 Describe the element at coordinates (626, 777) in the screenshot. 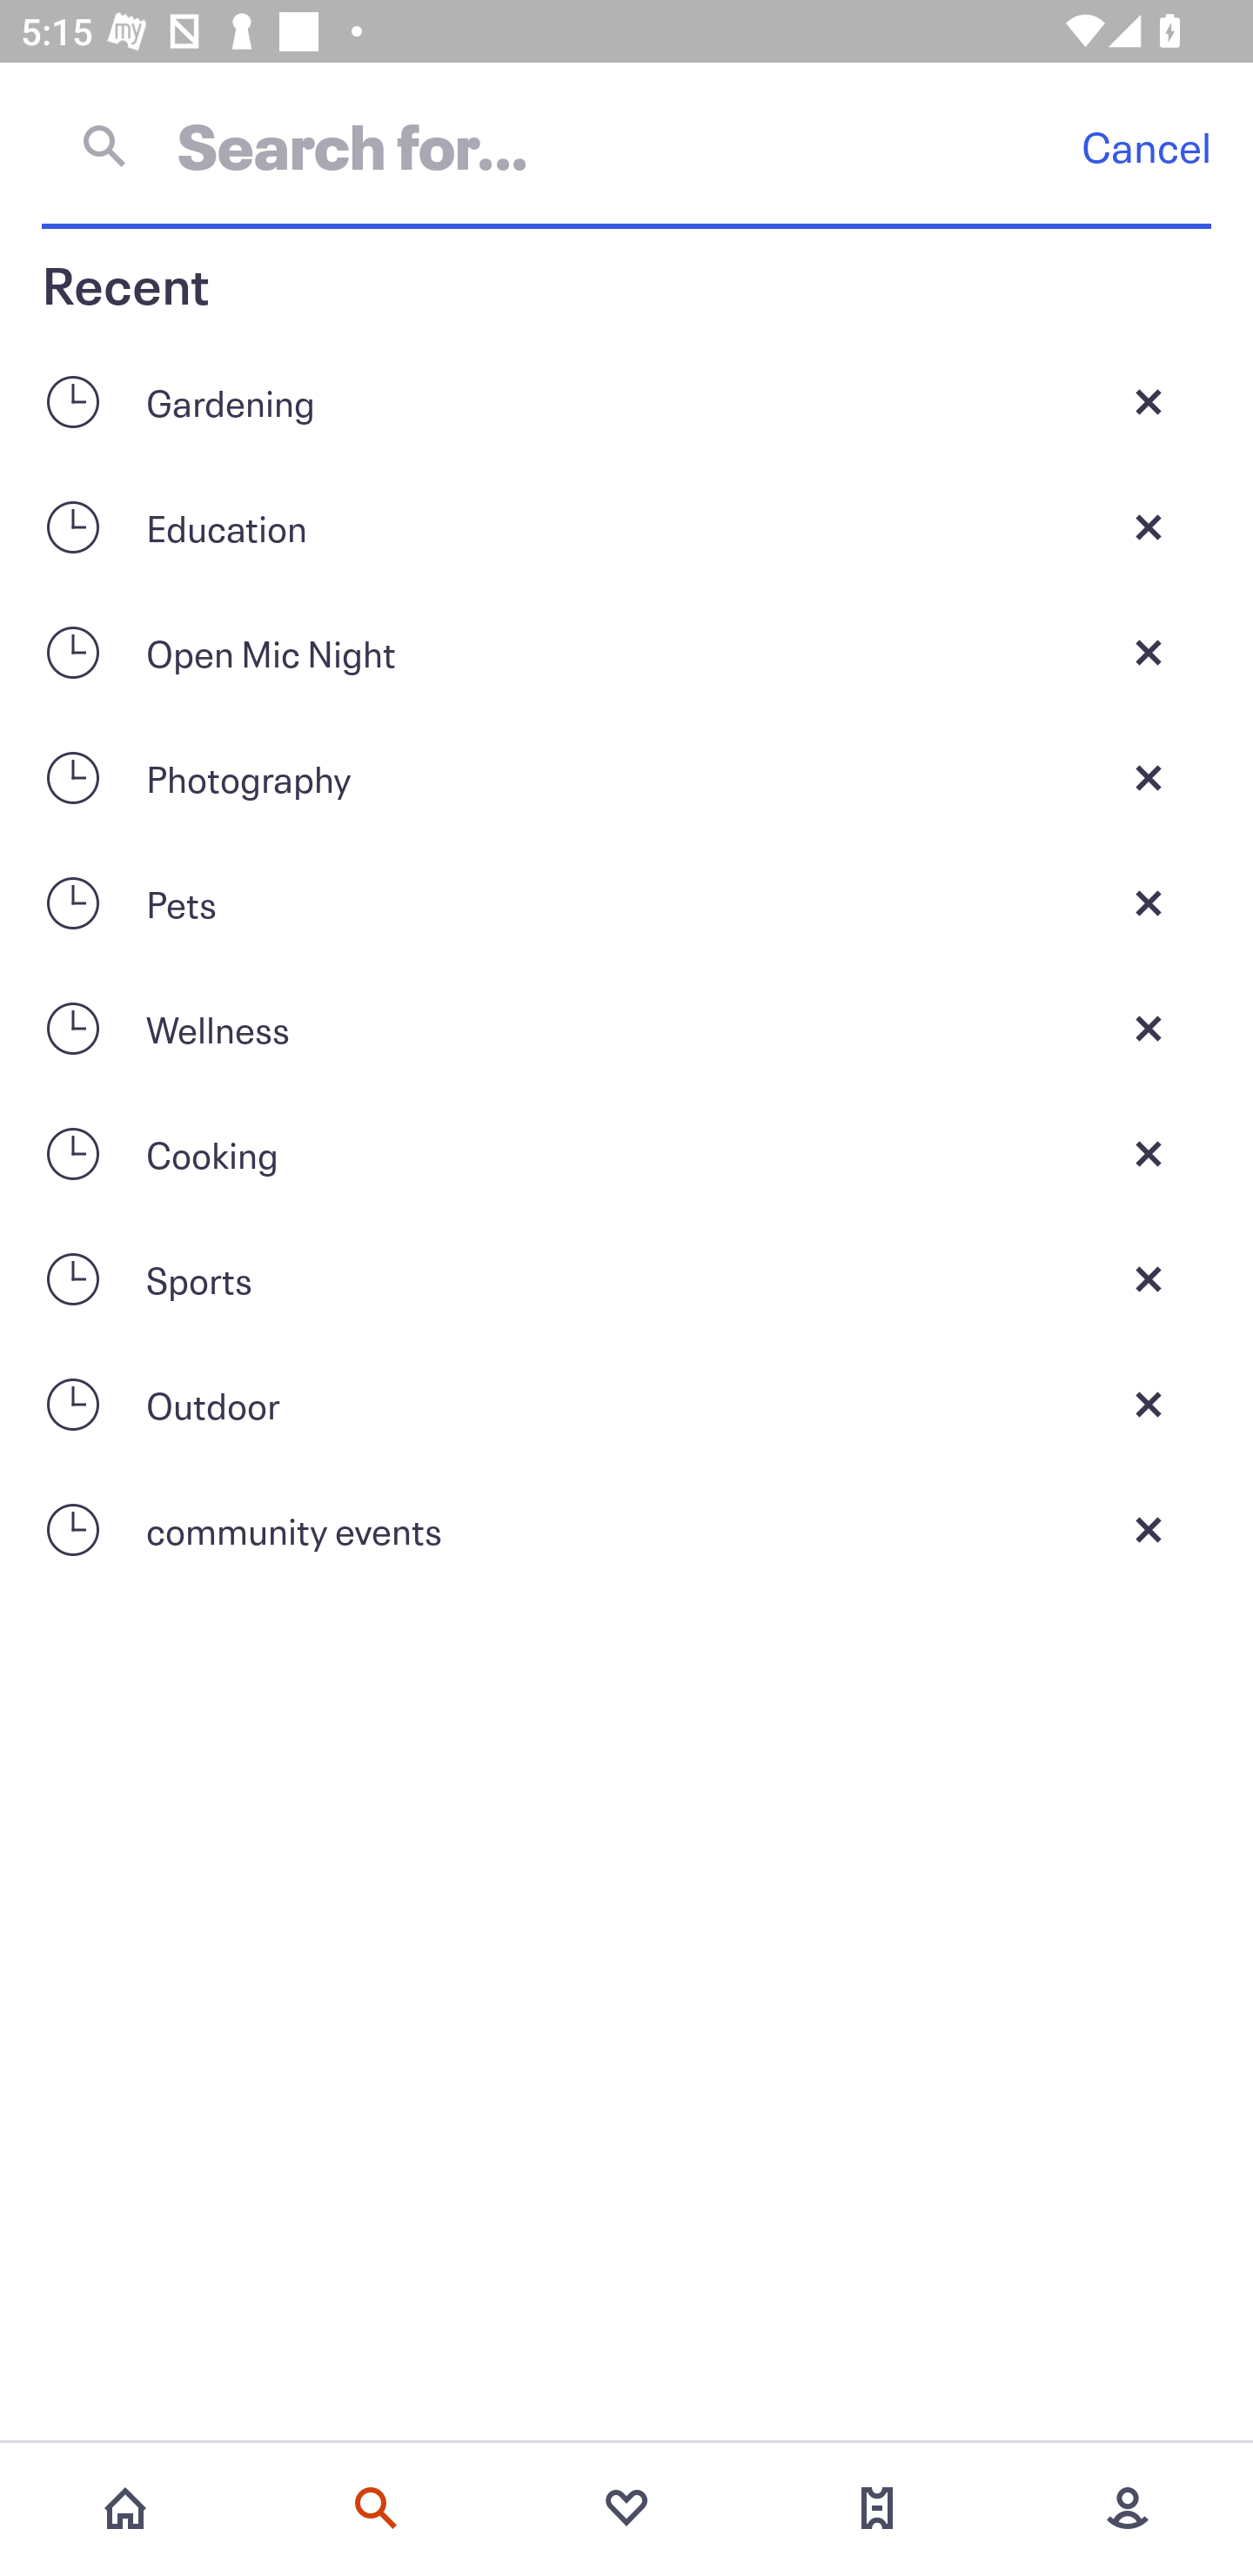

I see `Photography Close current screen` at that location.